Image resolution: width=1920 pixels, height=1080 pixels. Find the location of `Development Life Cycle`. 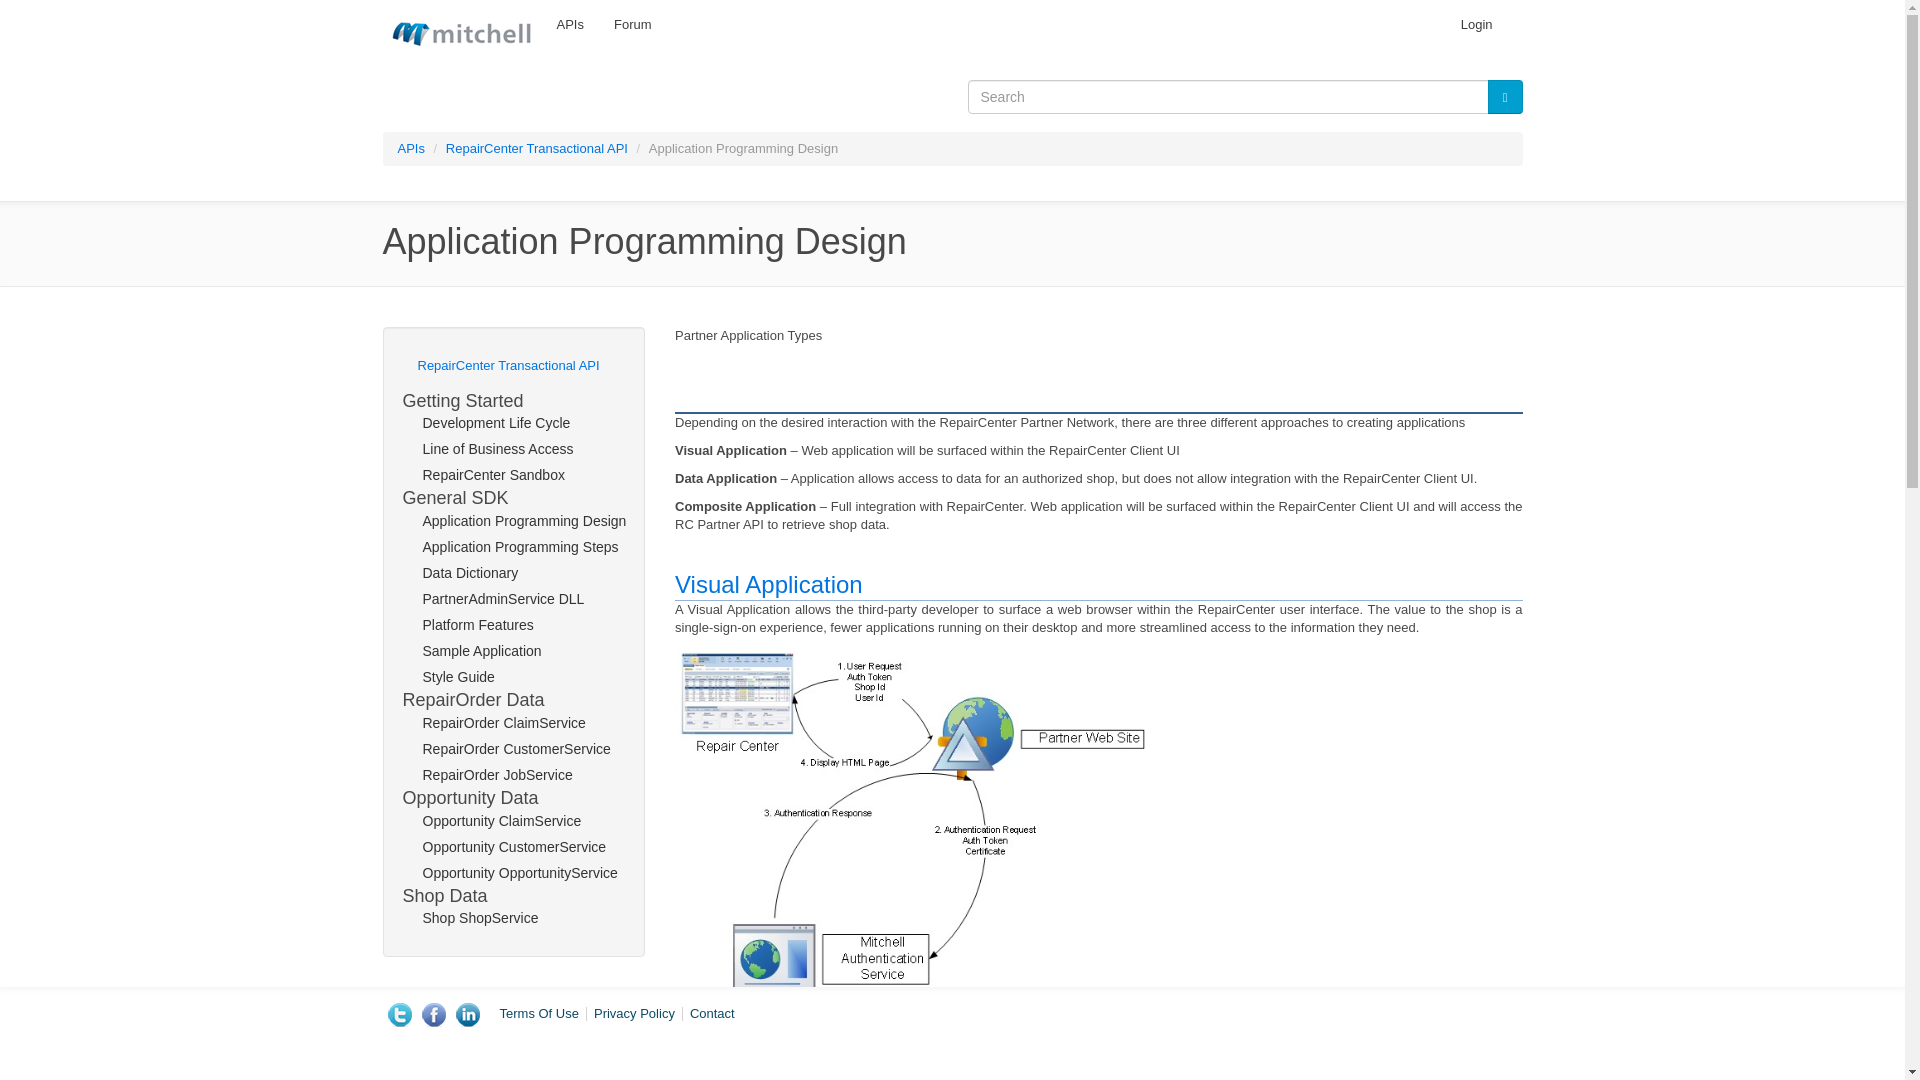

Development Life Cycle is located at coordinates (513, 424).